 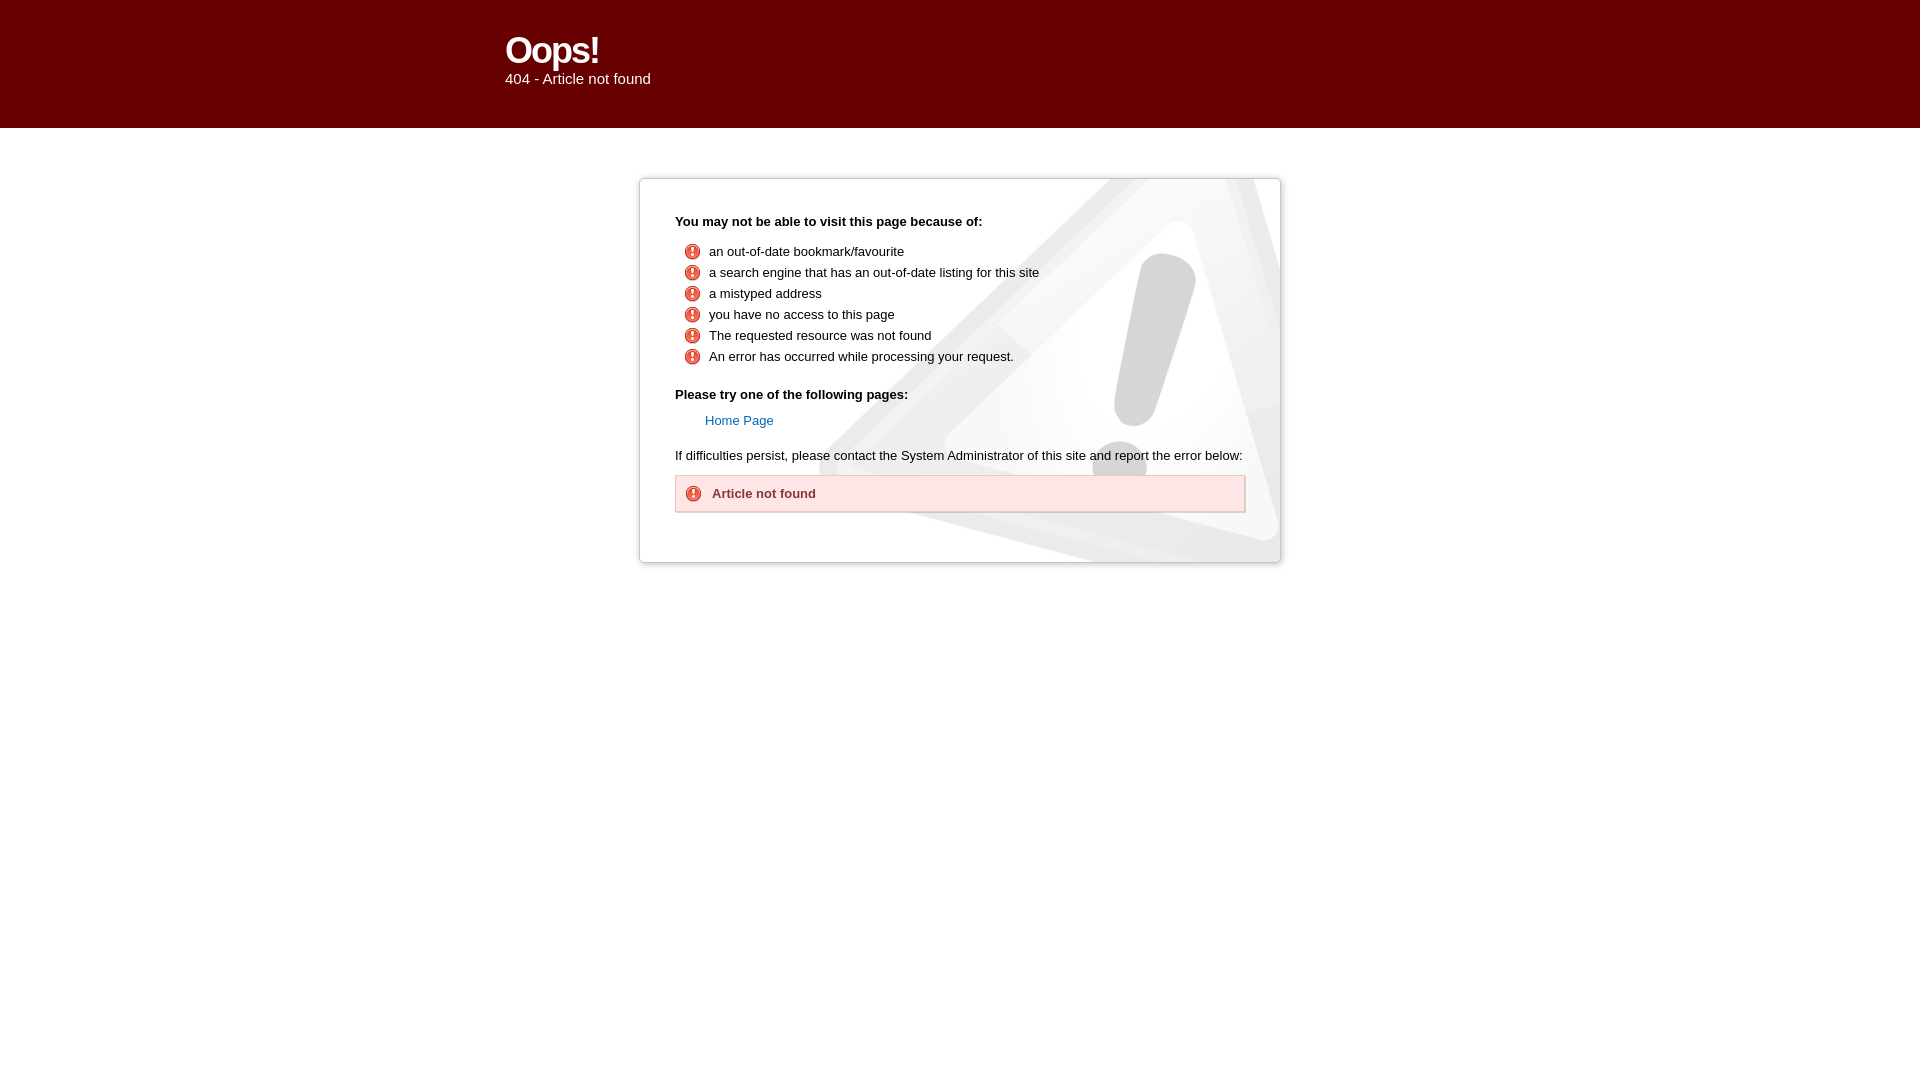 What do you see at coordinates (740, 420) in the screenshot?
I see `Home Page` at bounding box center [740, 420].